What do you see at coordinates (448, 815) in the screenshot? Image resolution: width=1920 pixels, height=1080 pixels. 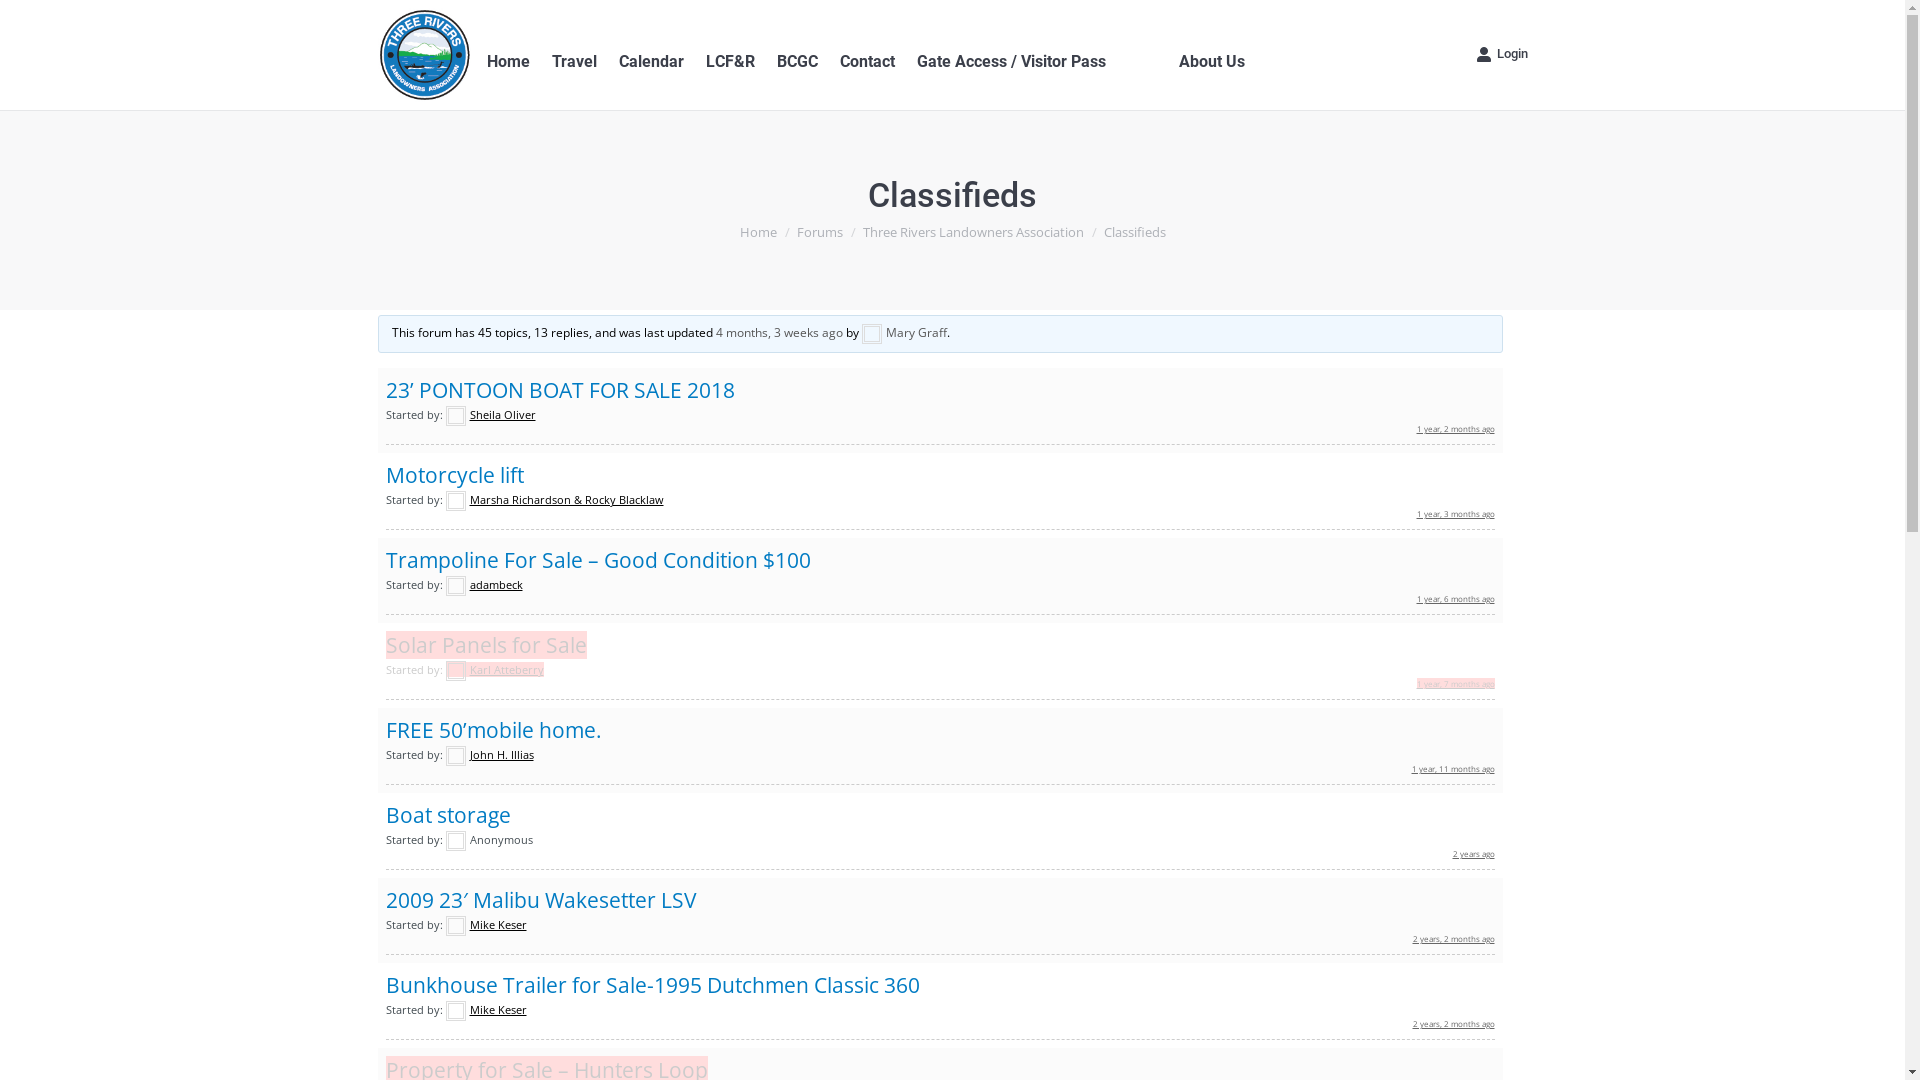 I see `Boat storage` at bounding box center [448, 815].